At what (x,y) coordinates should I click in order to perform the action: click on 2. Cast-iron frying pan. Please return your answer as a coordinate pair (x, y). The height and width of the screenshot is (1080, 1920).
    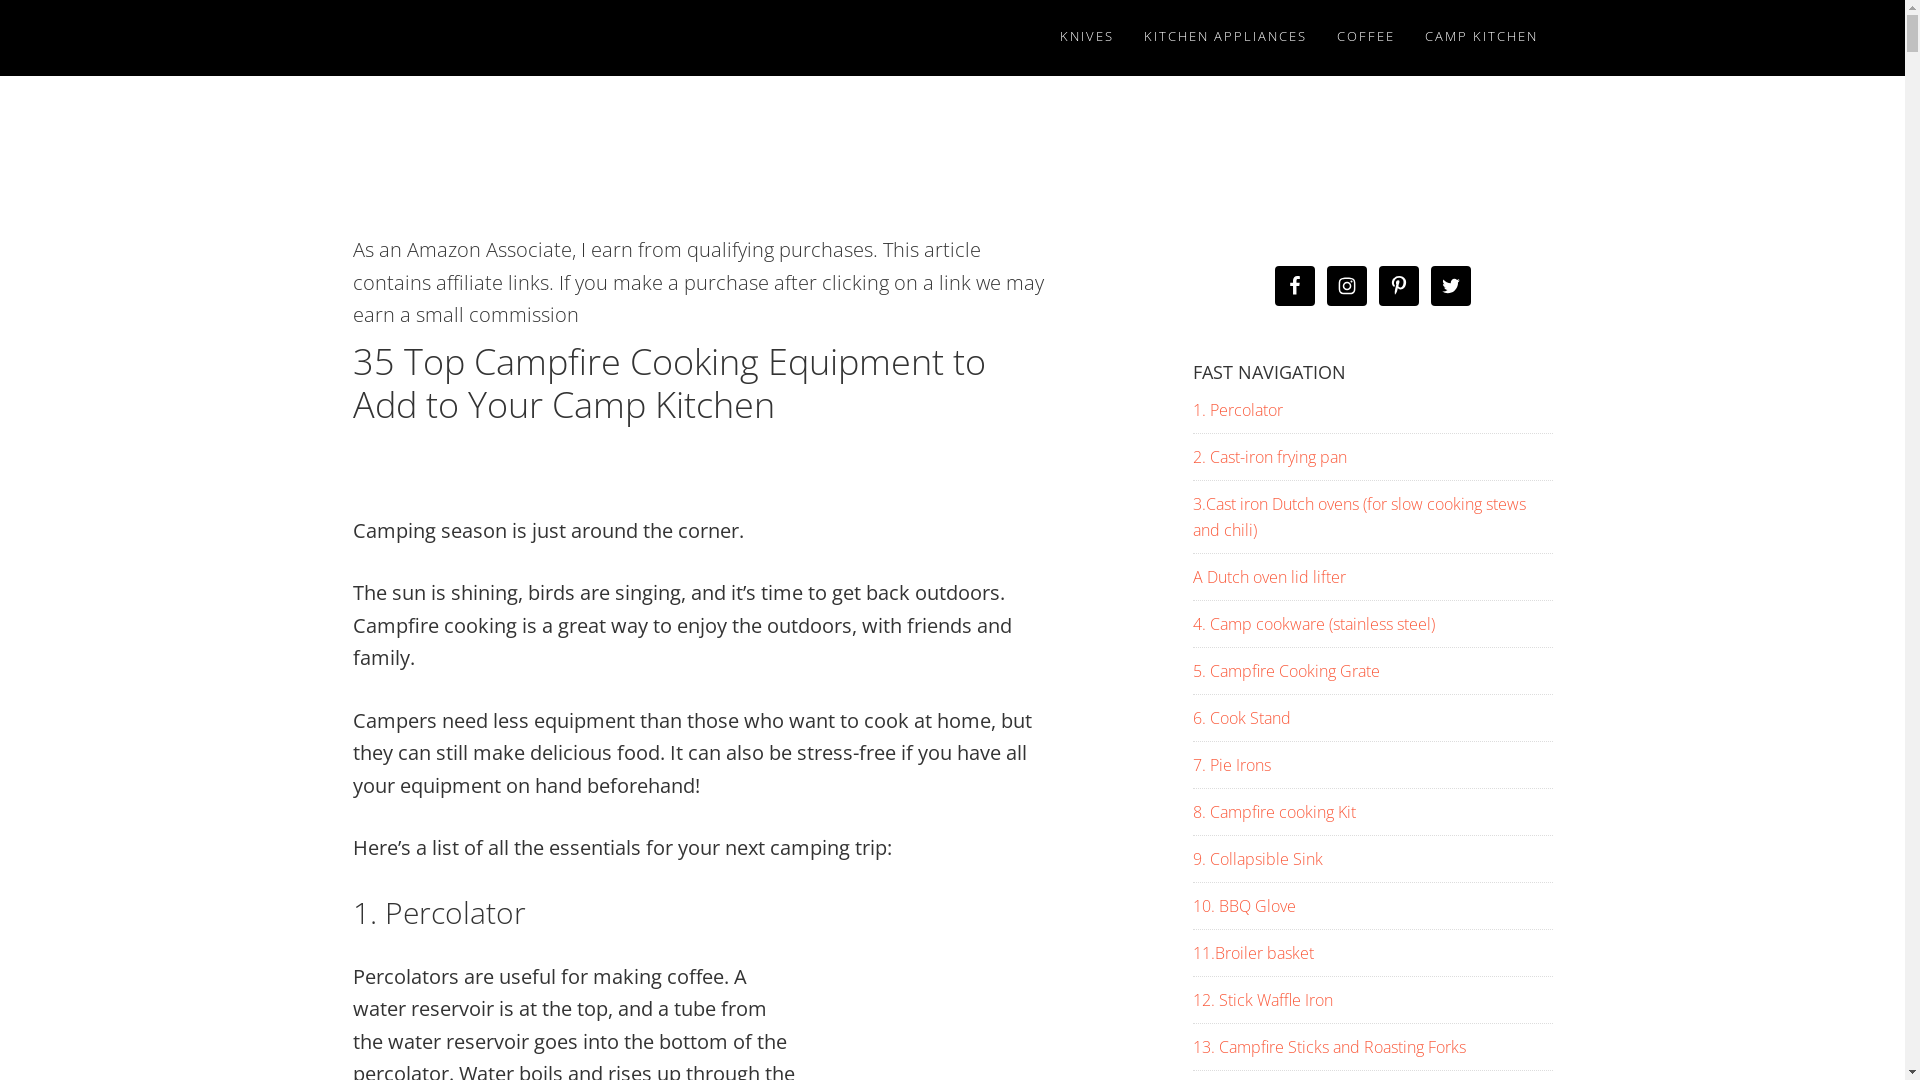
    Looking at the image, I should click on (1269, 457).